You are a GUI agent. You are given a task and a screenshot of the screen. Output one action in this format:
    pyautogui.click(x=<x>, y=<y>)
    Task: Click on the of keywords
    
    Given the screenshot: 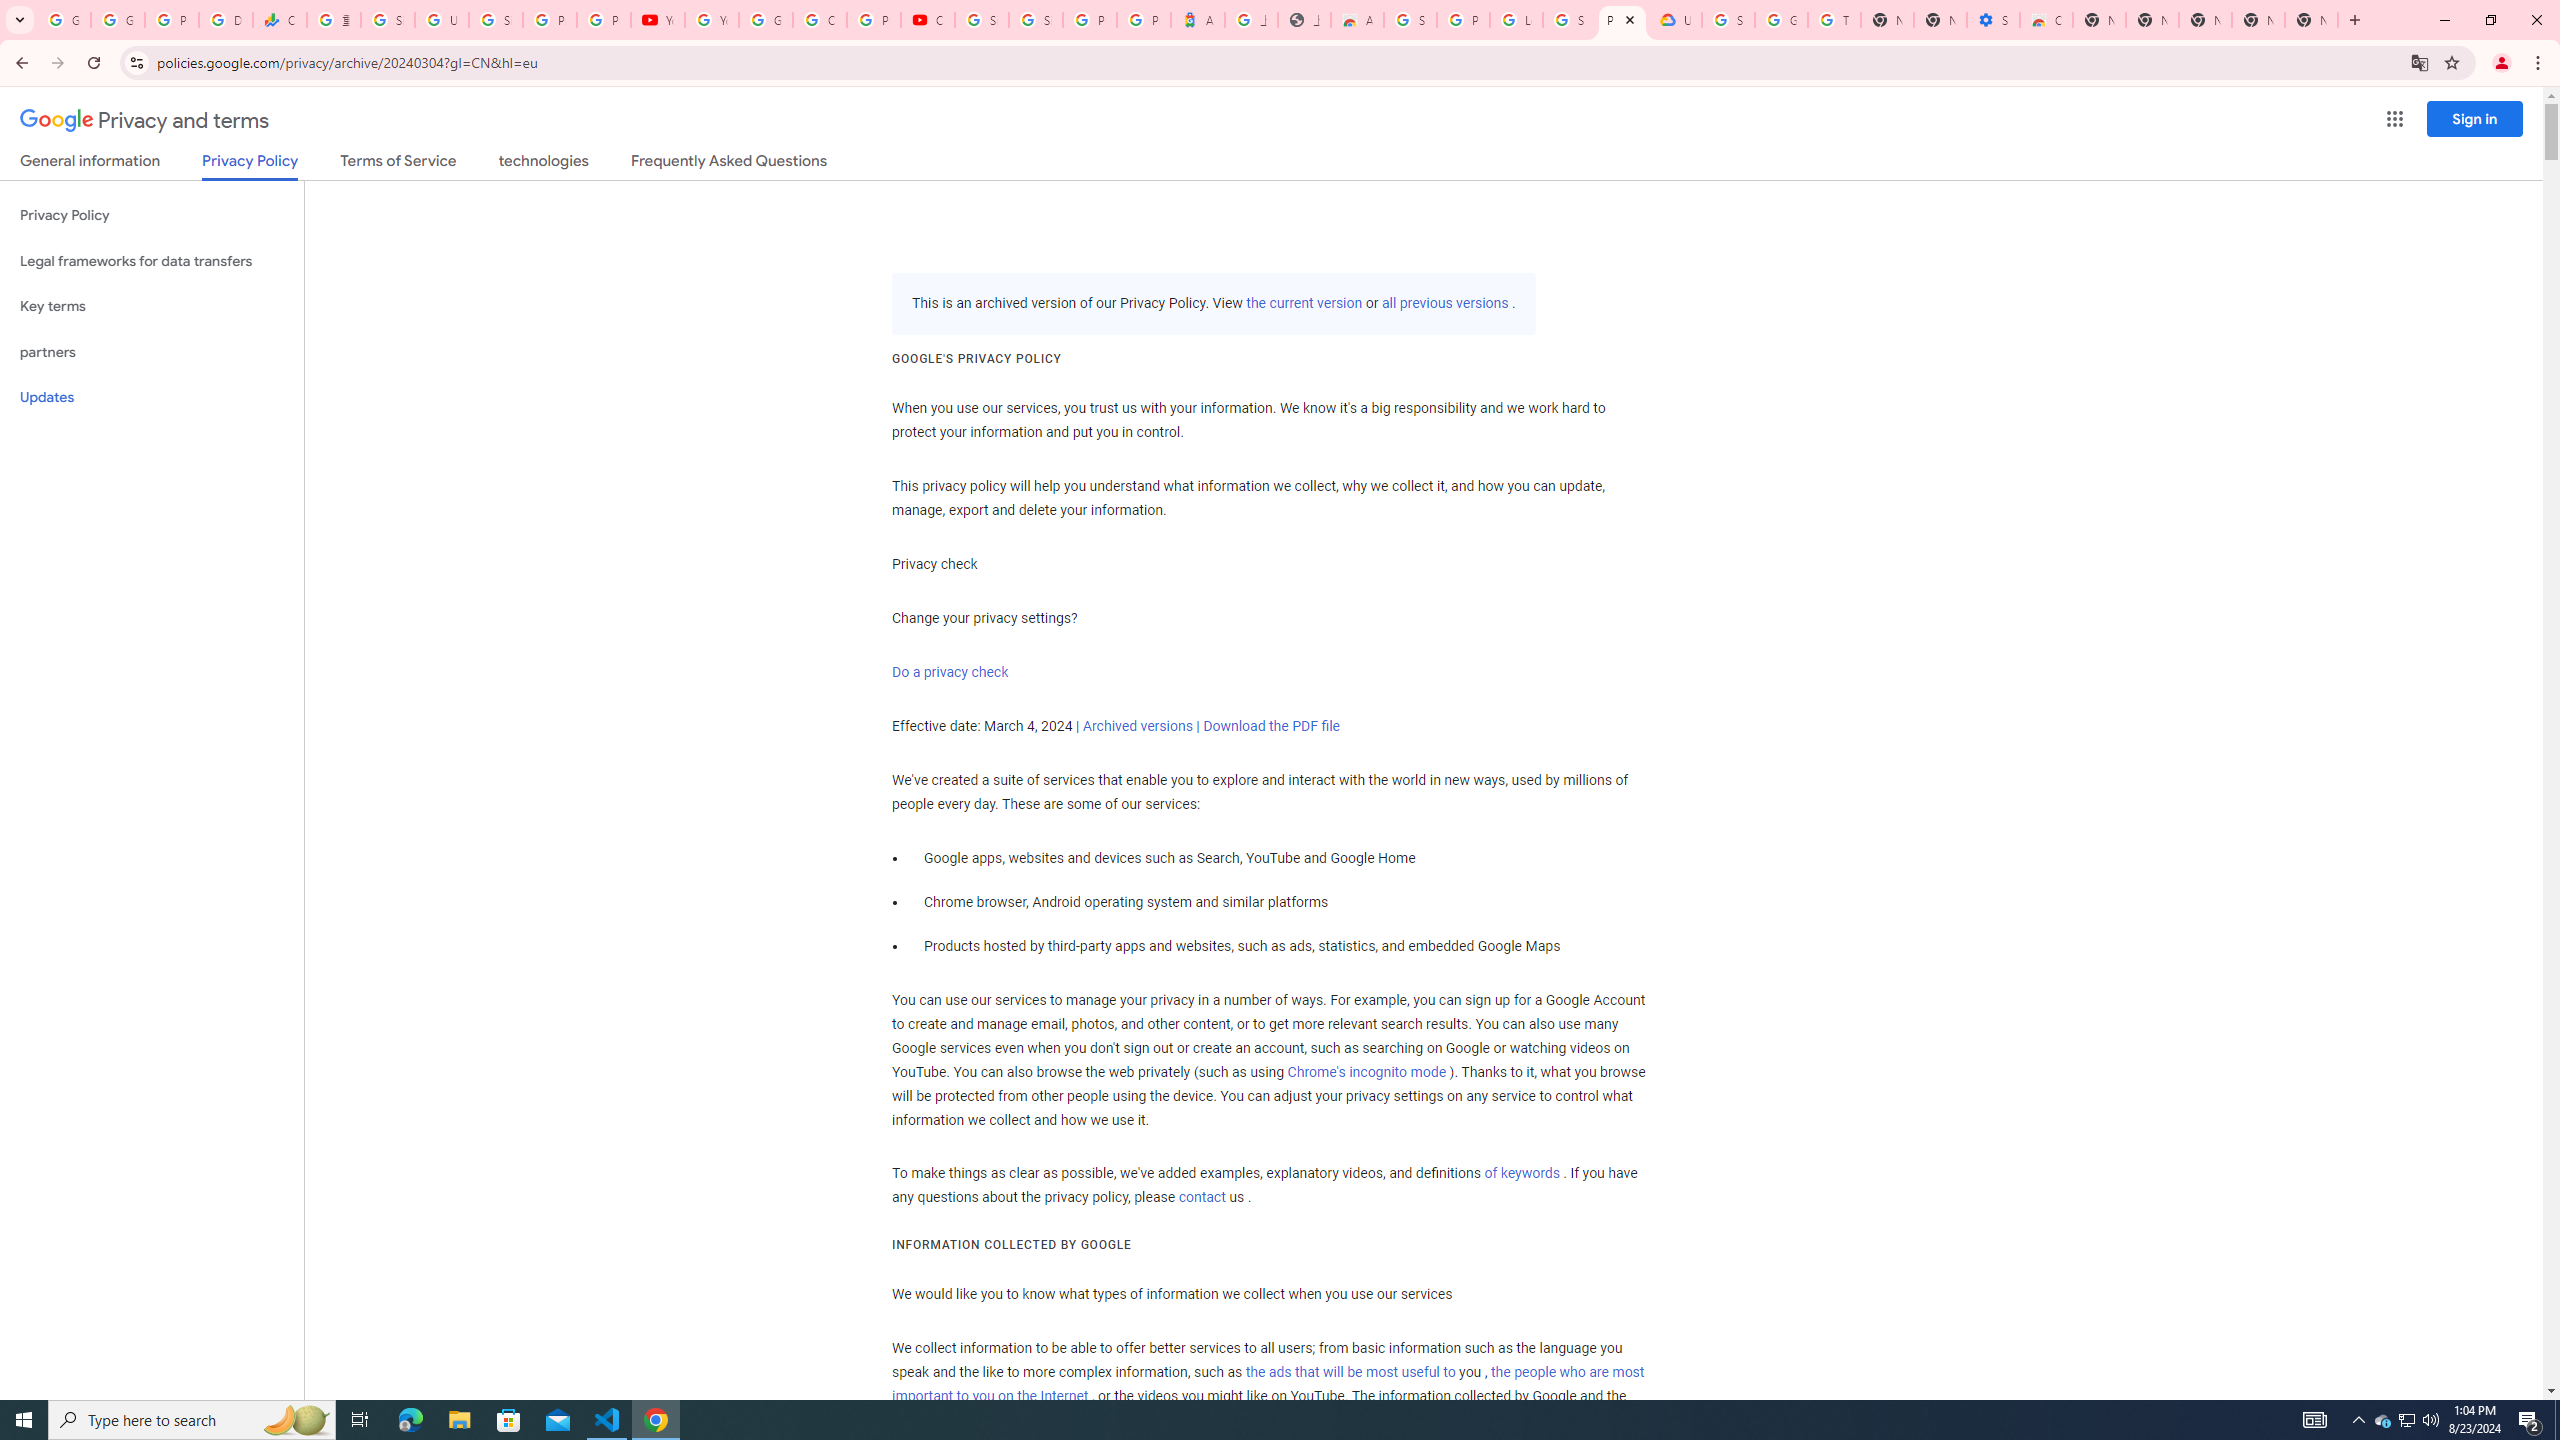 What is the action you would take?
    pyautogui.click(x=1522, y=1174)
    